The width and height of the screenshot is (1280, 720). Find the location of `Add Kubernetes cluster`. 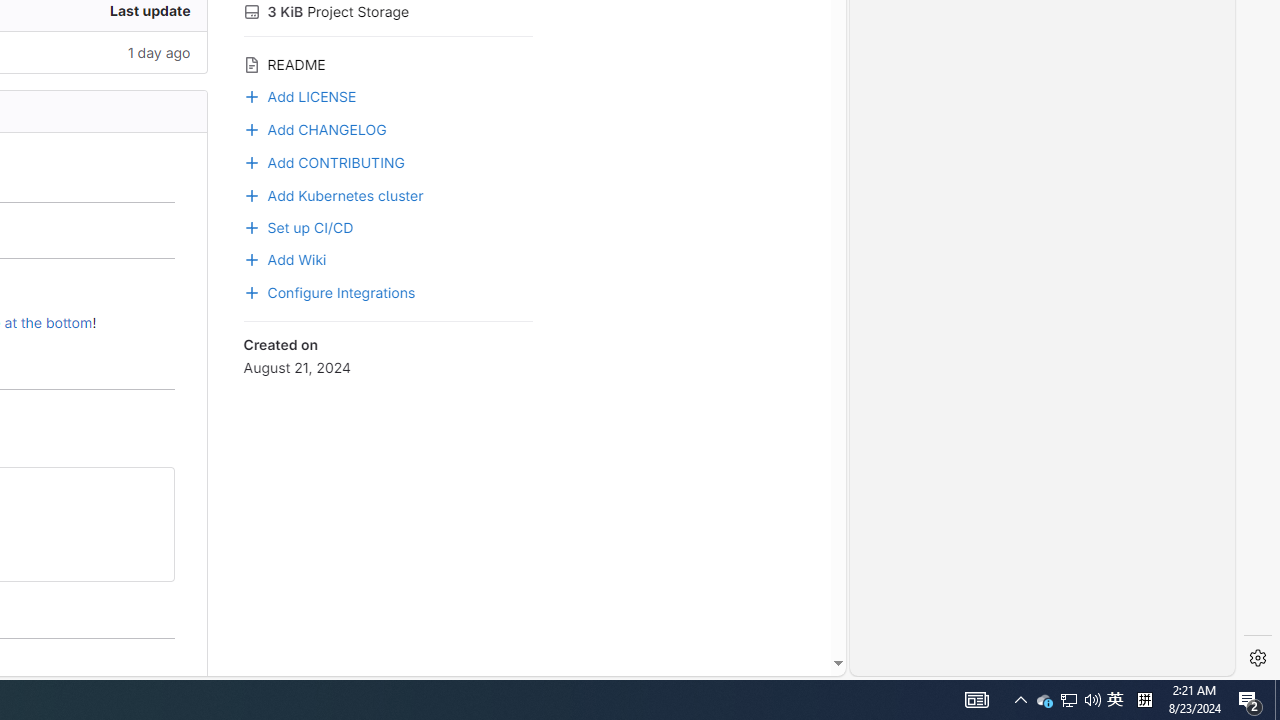

Add Kubernetes cluster is located at coordinates (333, 194).